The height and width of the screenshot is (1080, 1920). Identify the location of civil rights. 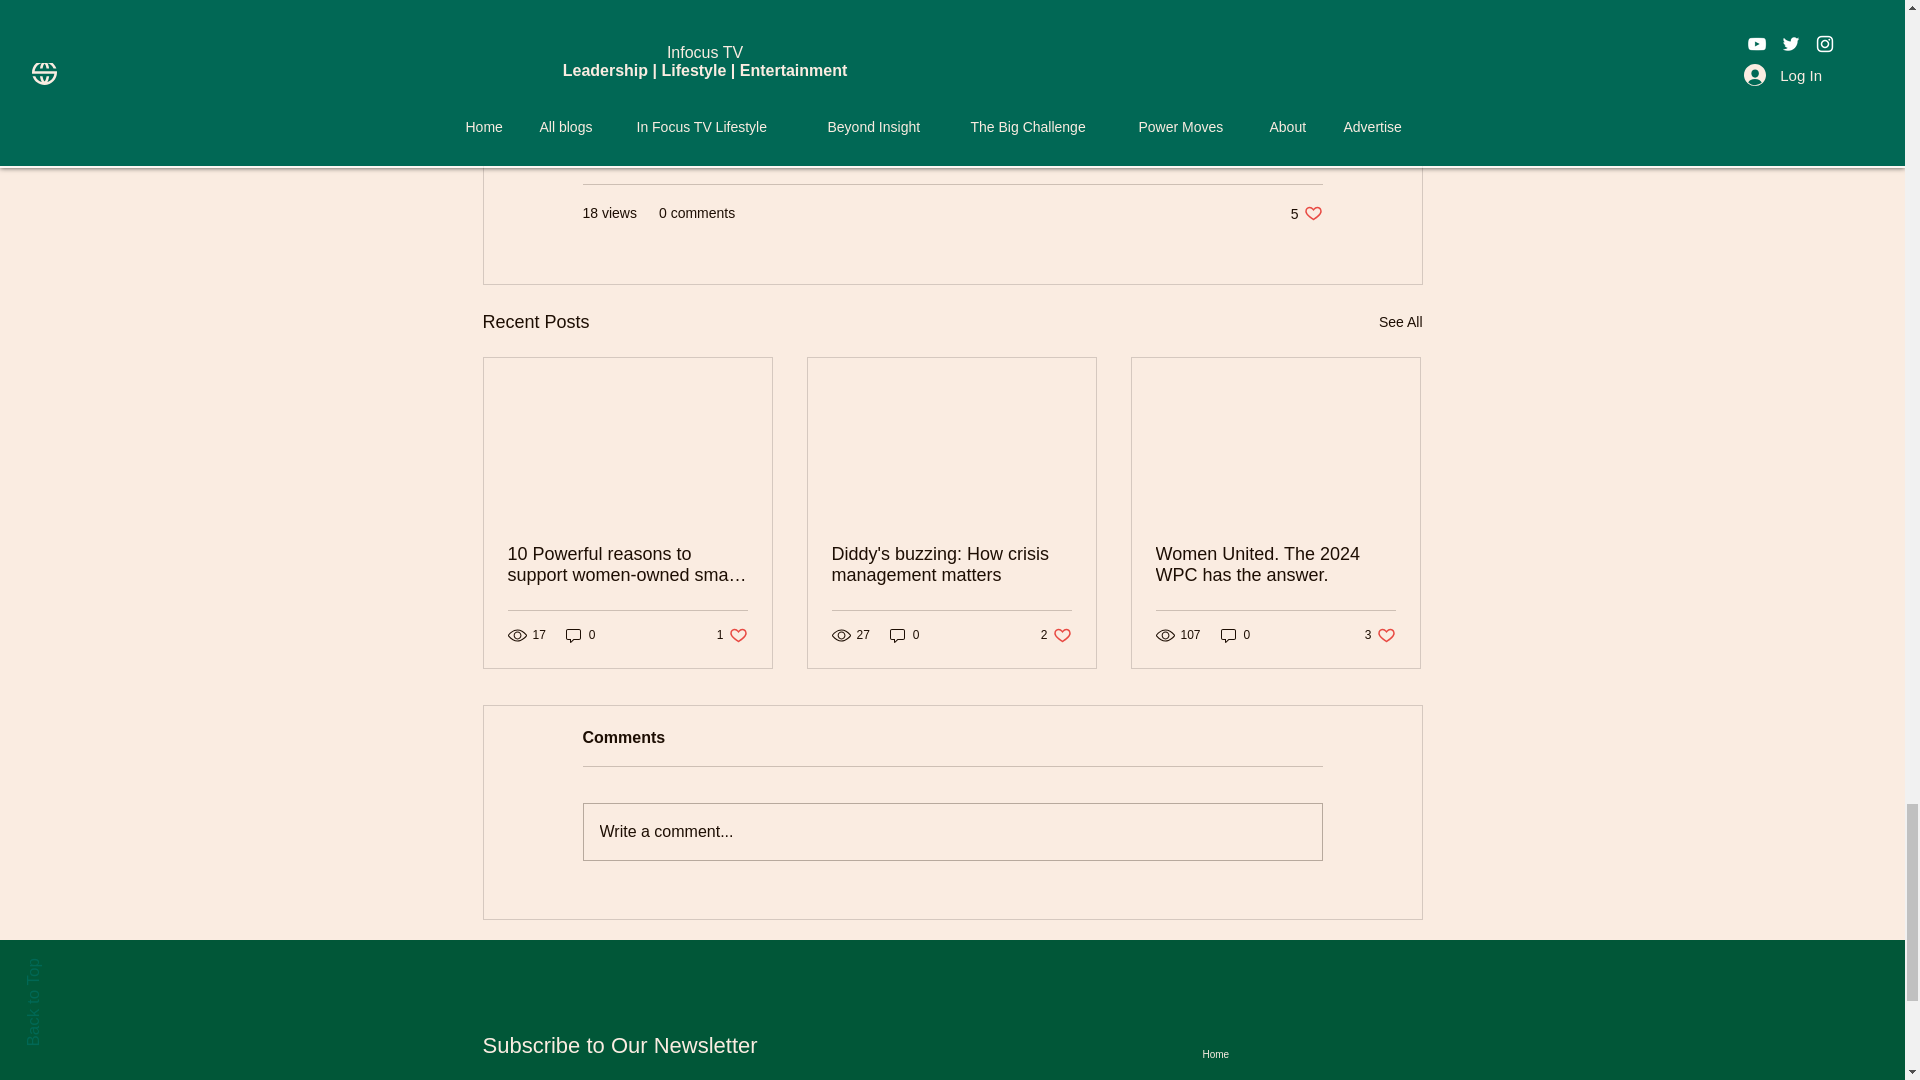
(1026, 77).